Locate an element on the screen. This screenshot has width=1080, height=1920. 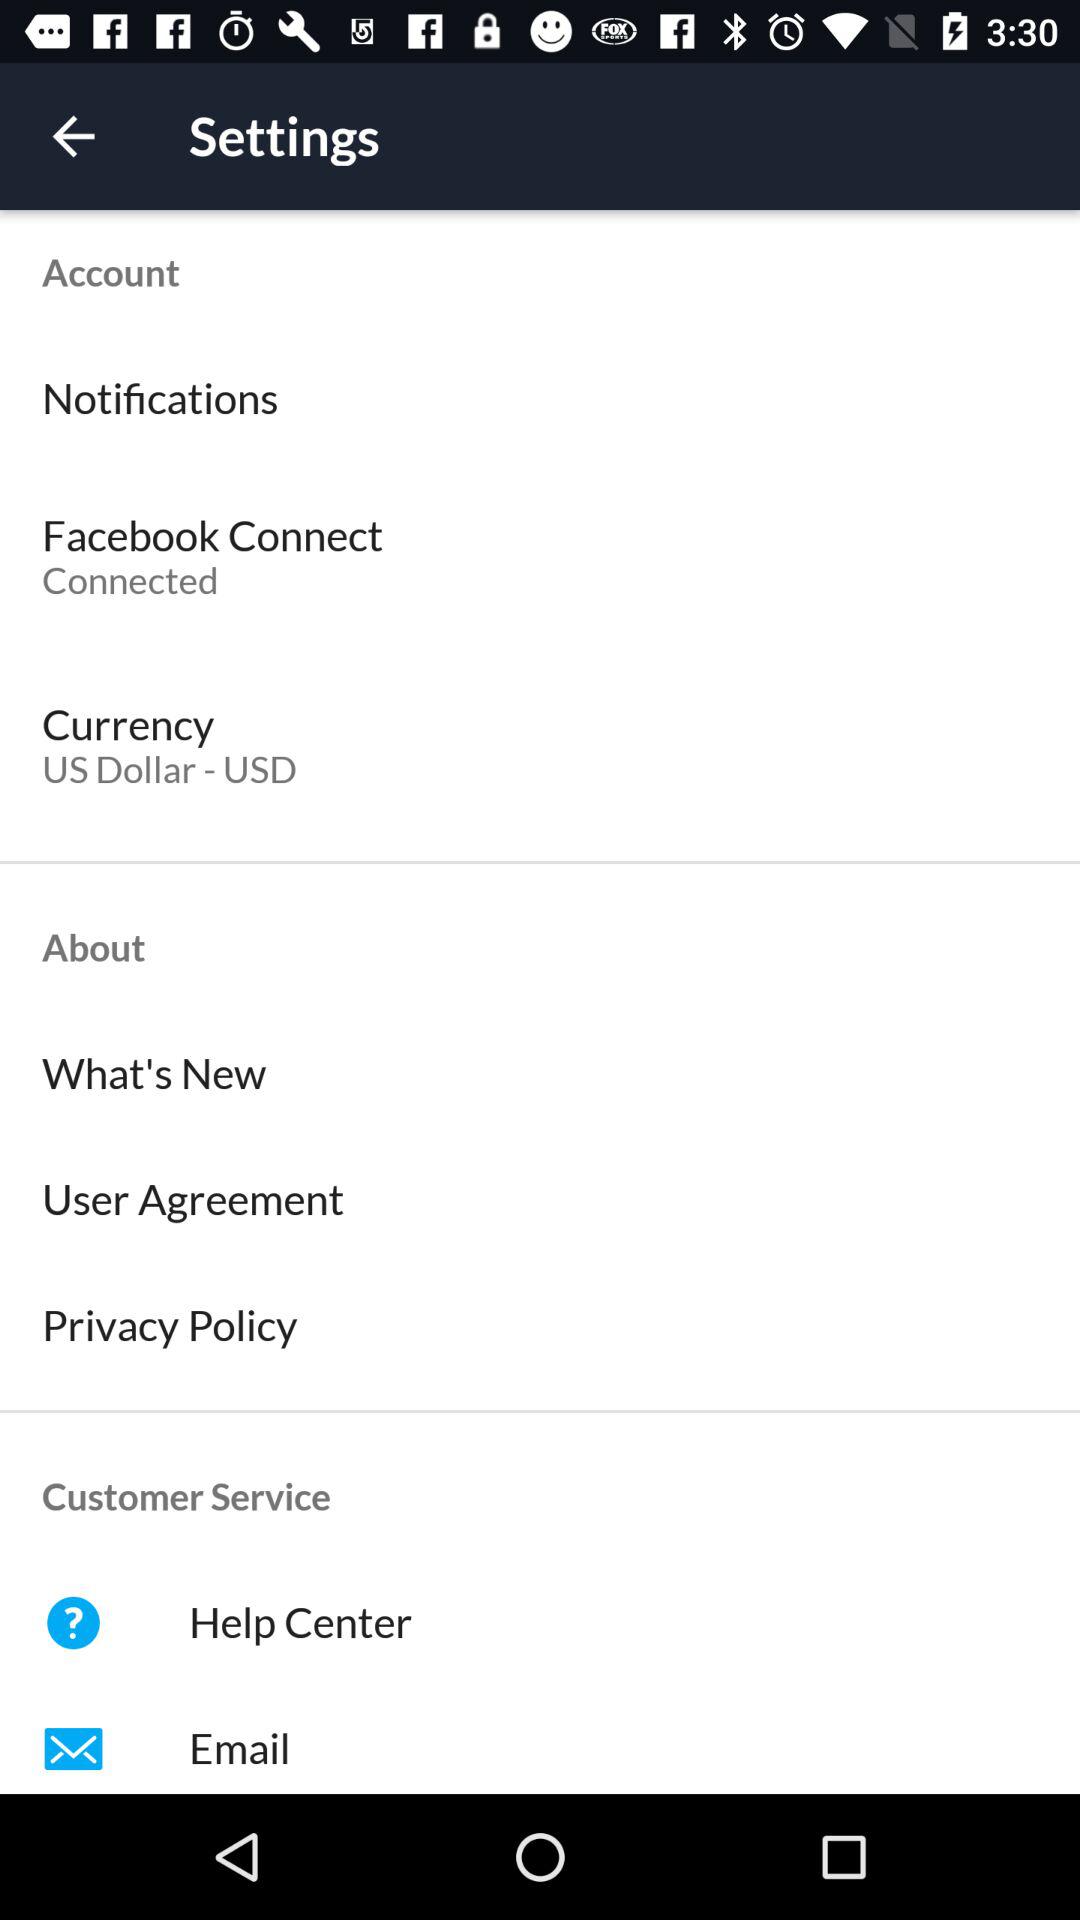
launch the user agreement item is located at coordinates (540, 1200).